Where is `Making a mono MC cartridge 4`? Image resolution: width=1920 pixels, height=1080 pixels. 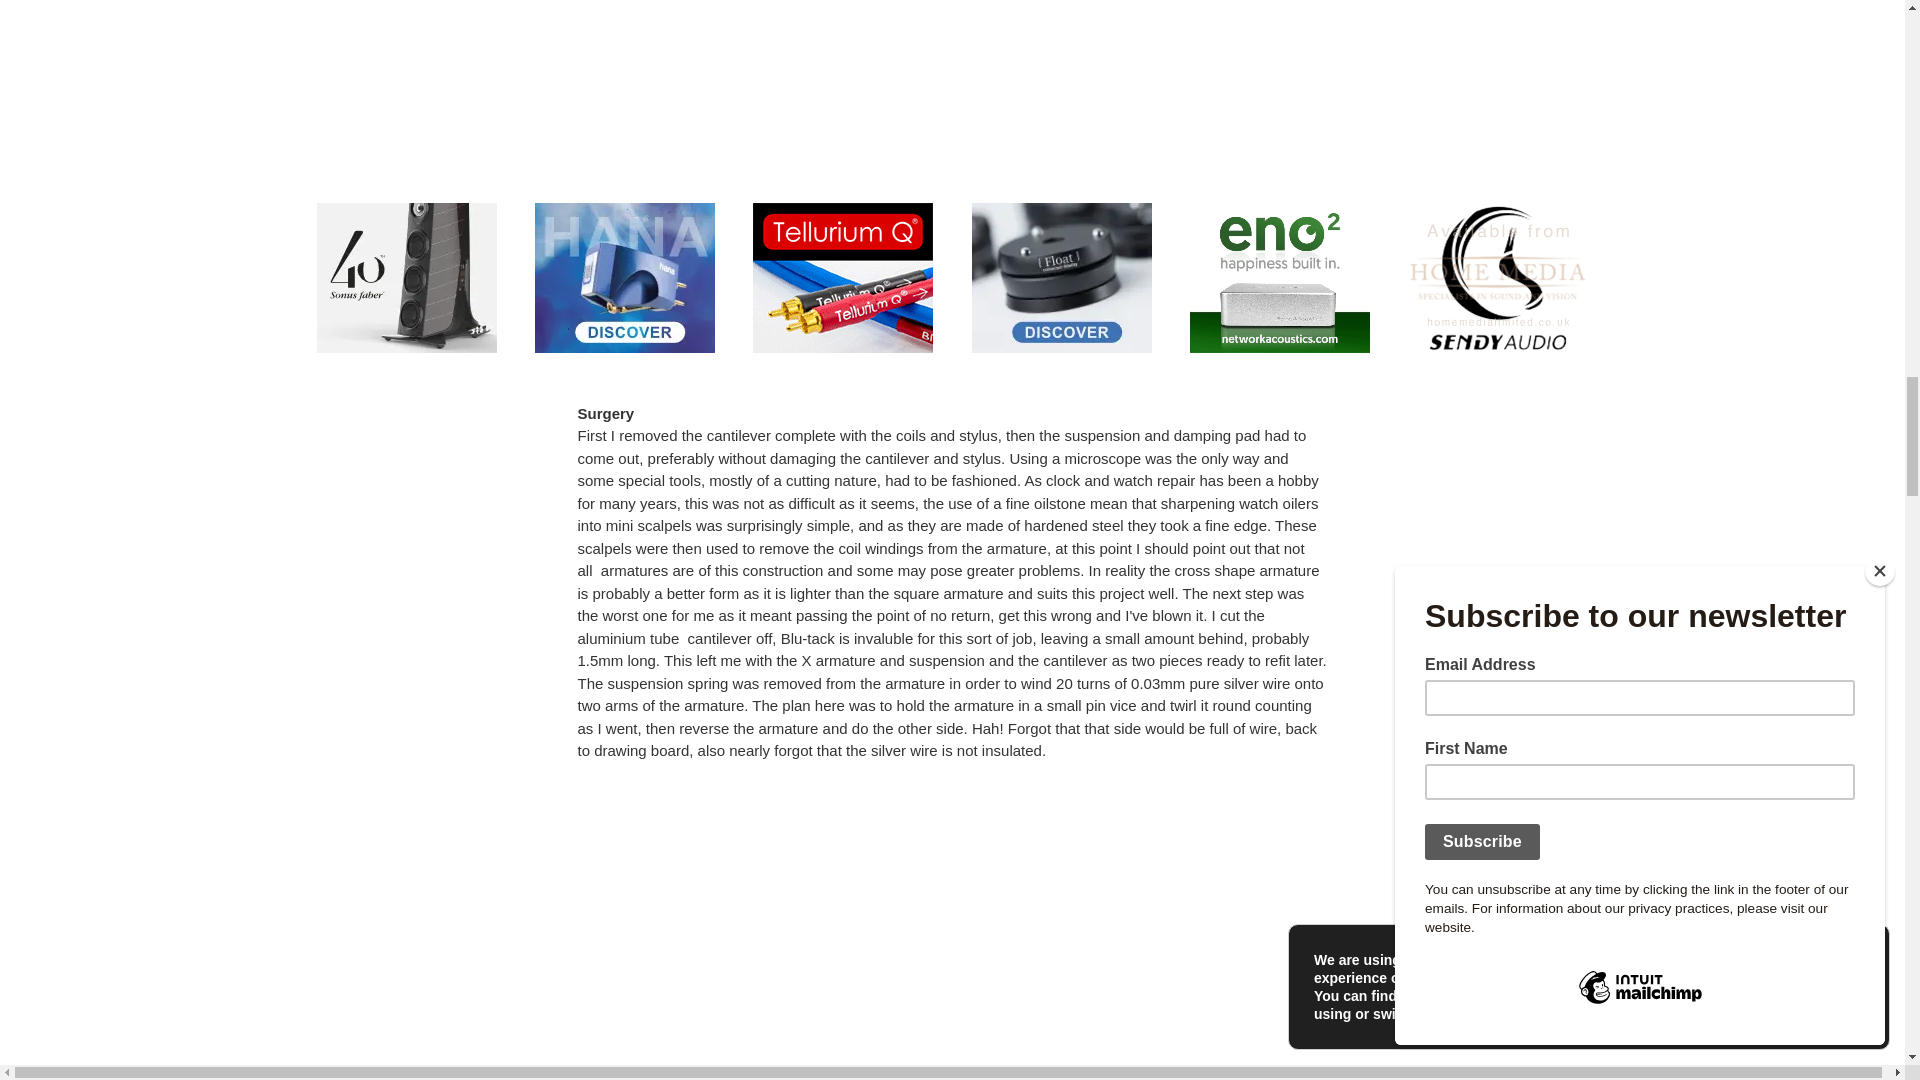 Making a mono MC cartridge 4 is located at coordinates (952, 932).